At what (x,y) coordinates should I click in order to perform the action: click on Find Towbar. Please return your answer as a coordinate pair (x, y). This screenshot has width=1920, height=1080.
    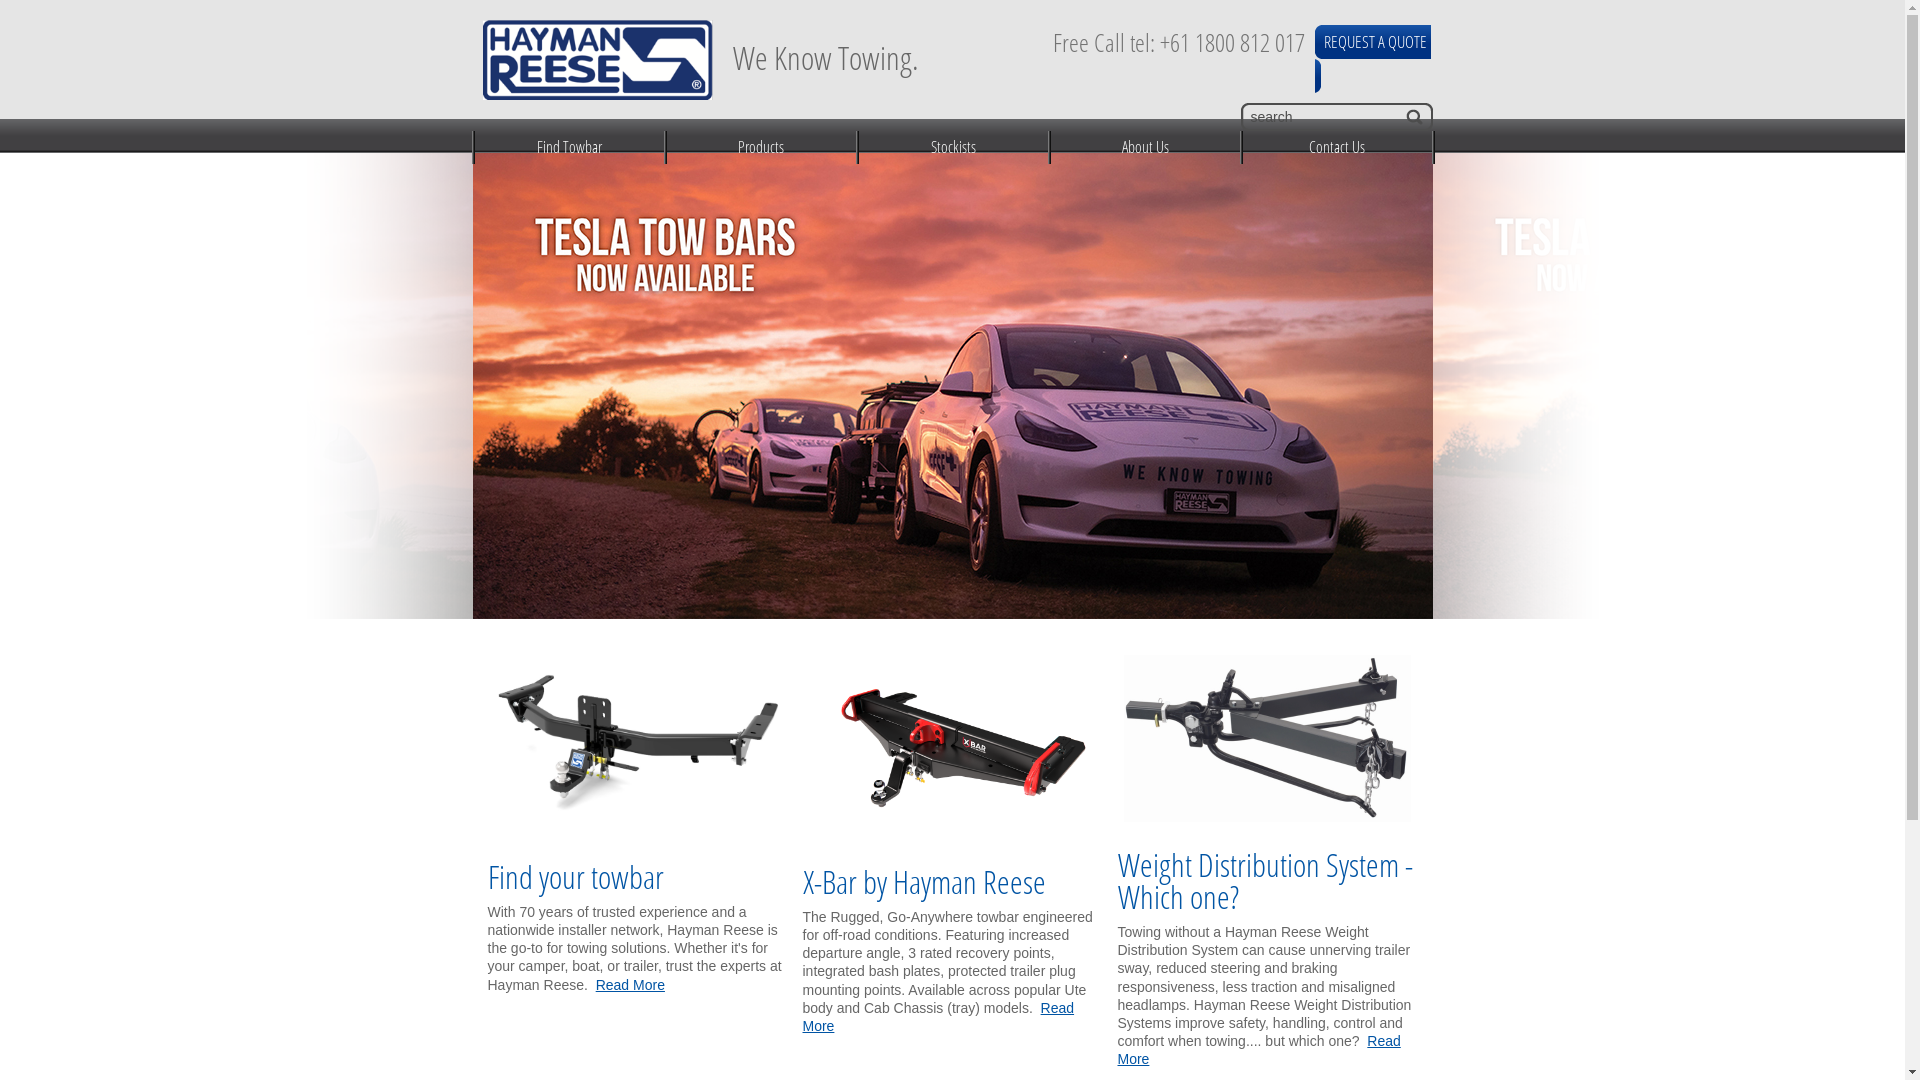
    Looking at the image, I should click on (568, 147).